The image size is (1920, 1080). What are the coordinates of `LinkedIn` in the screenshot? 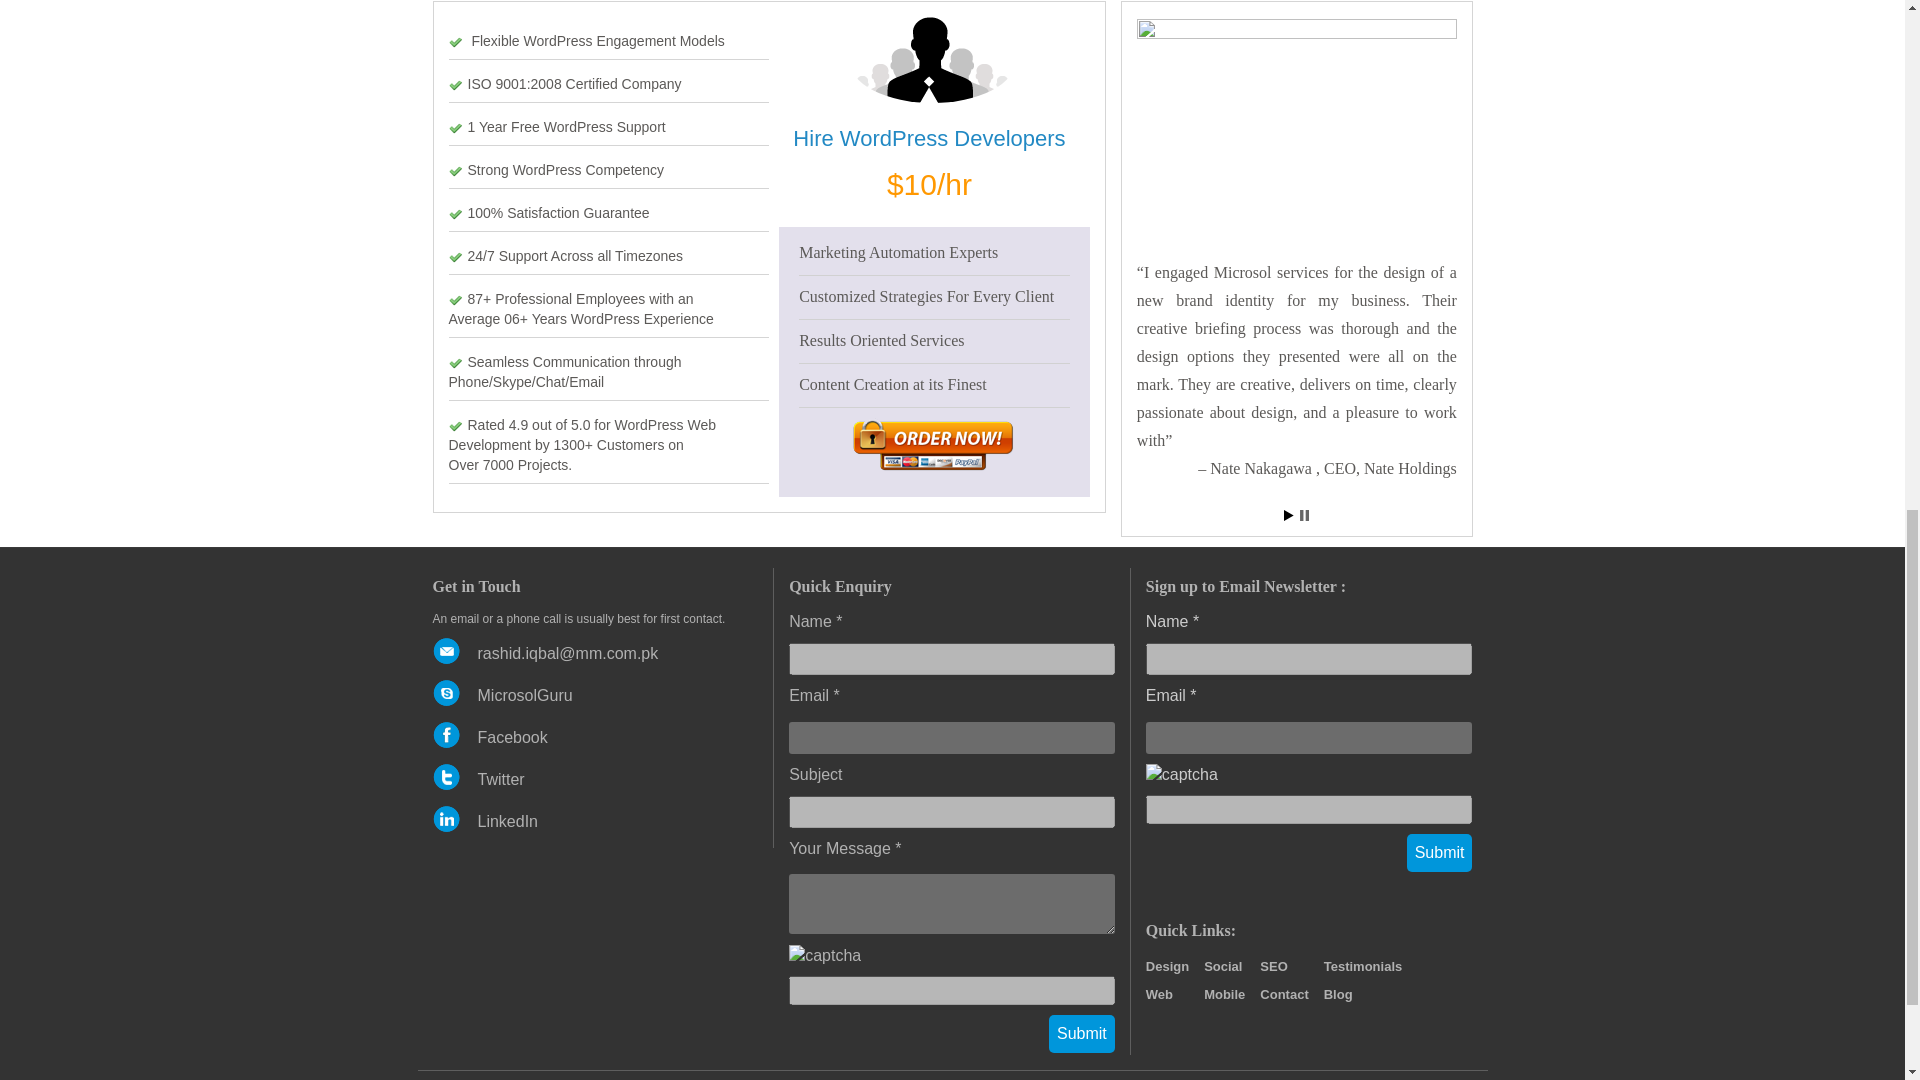 It's located at (508, 822).